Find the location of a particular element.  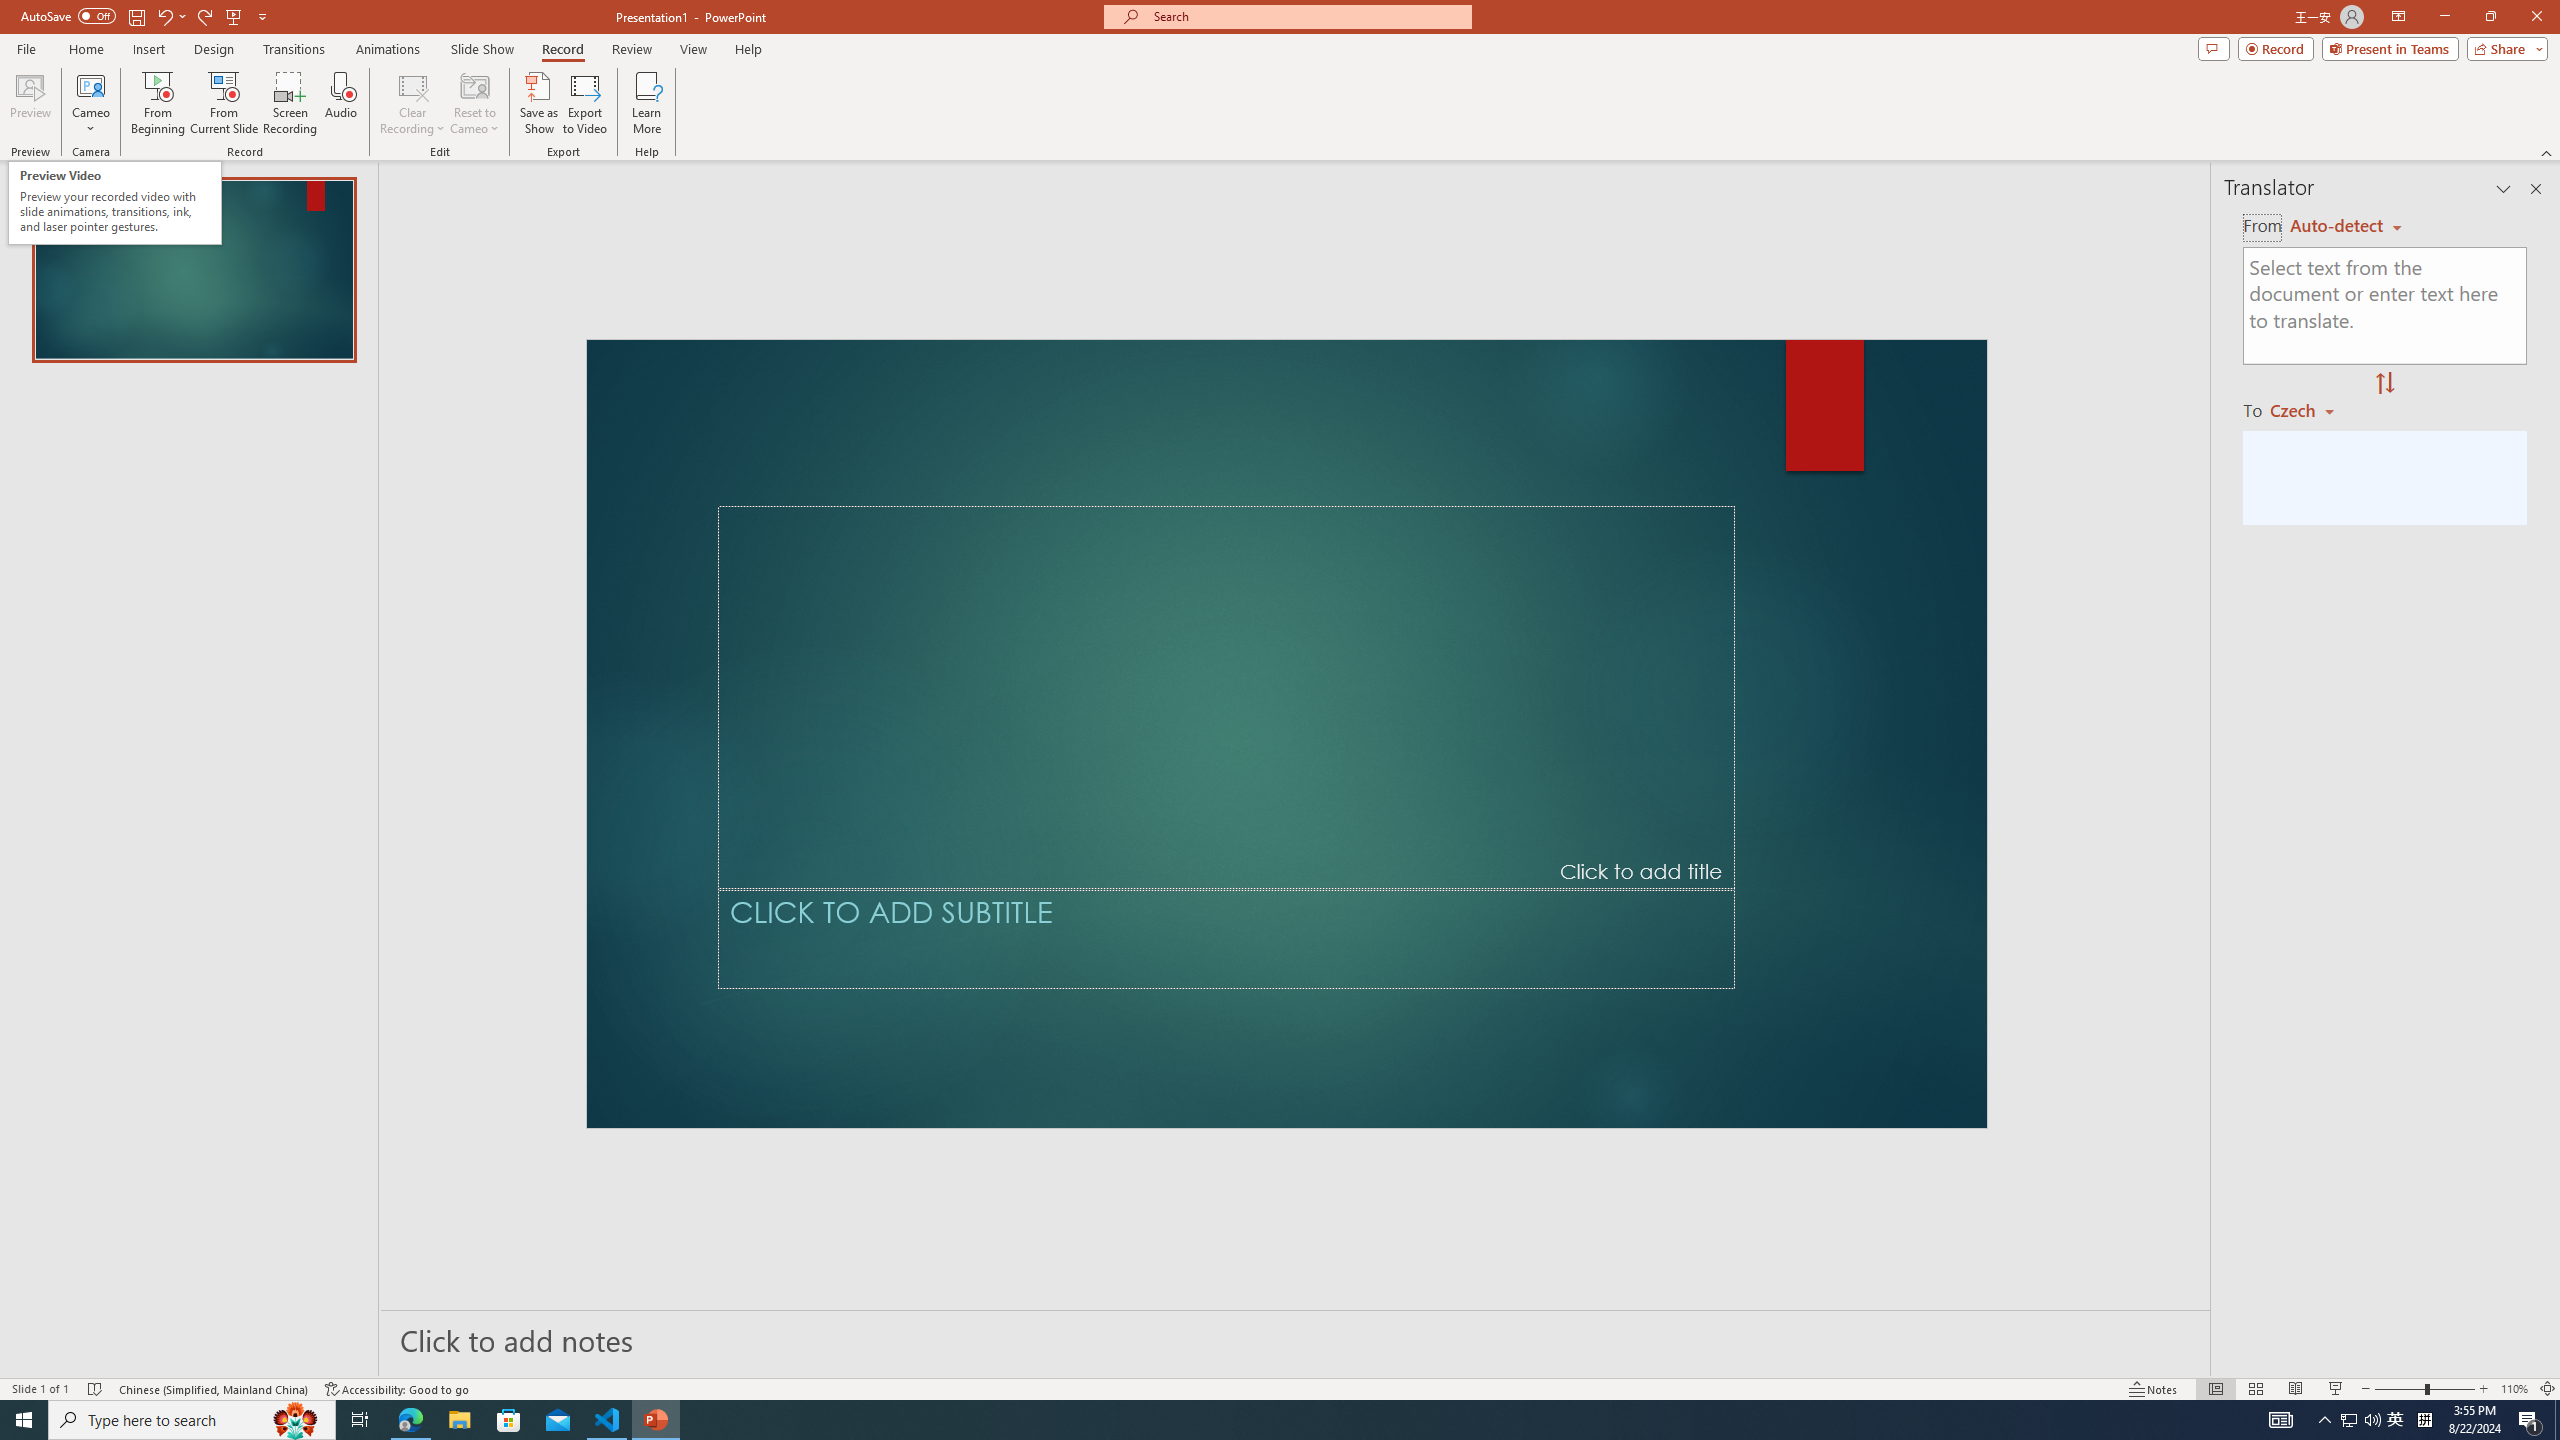

Learn More is located at coordinates (648, 103).